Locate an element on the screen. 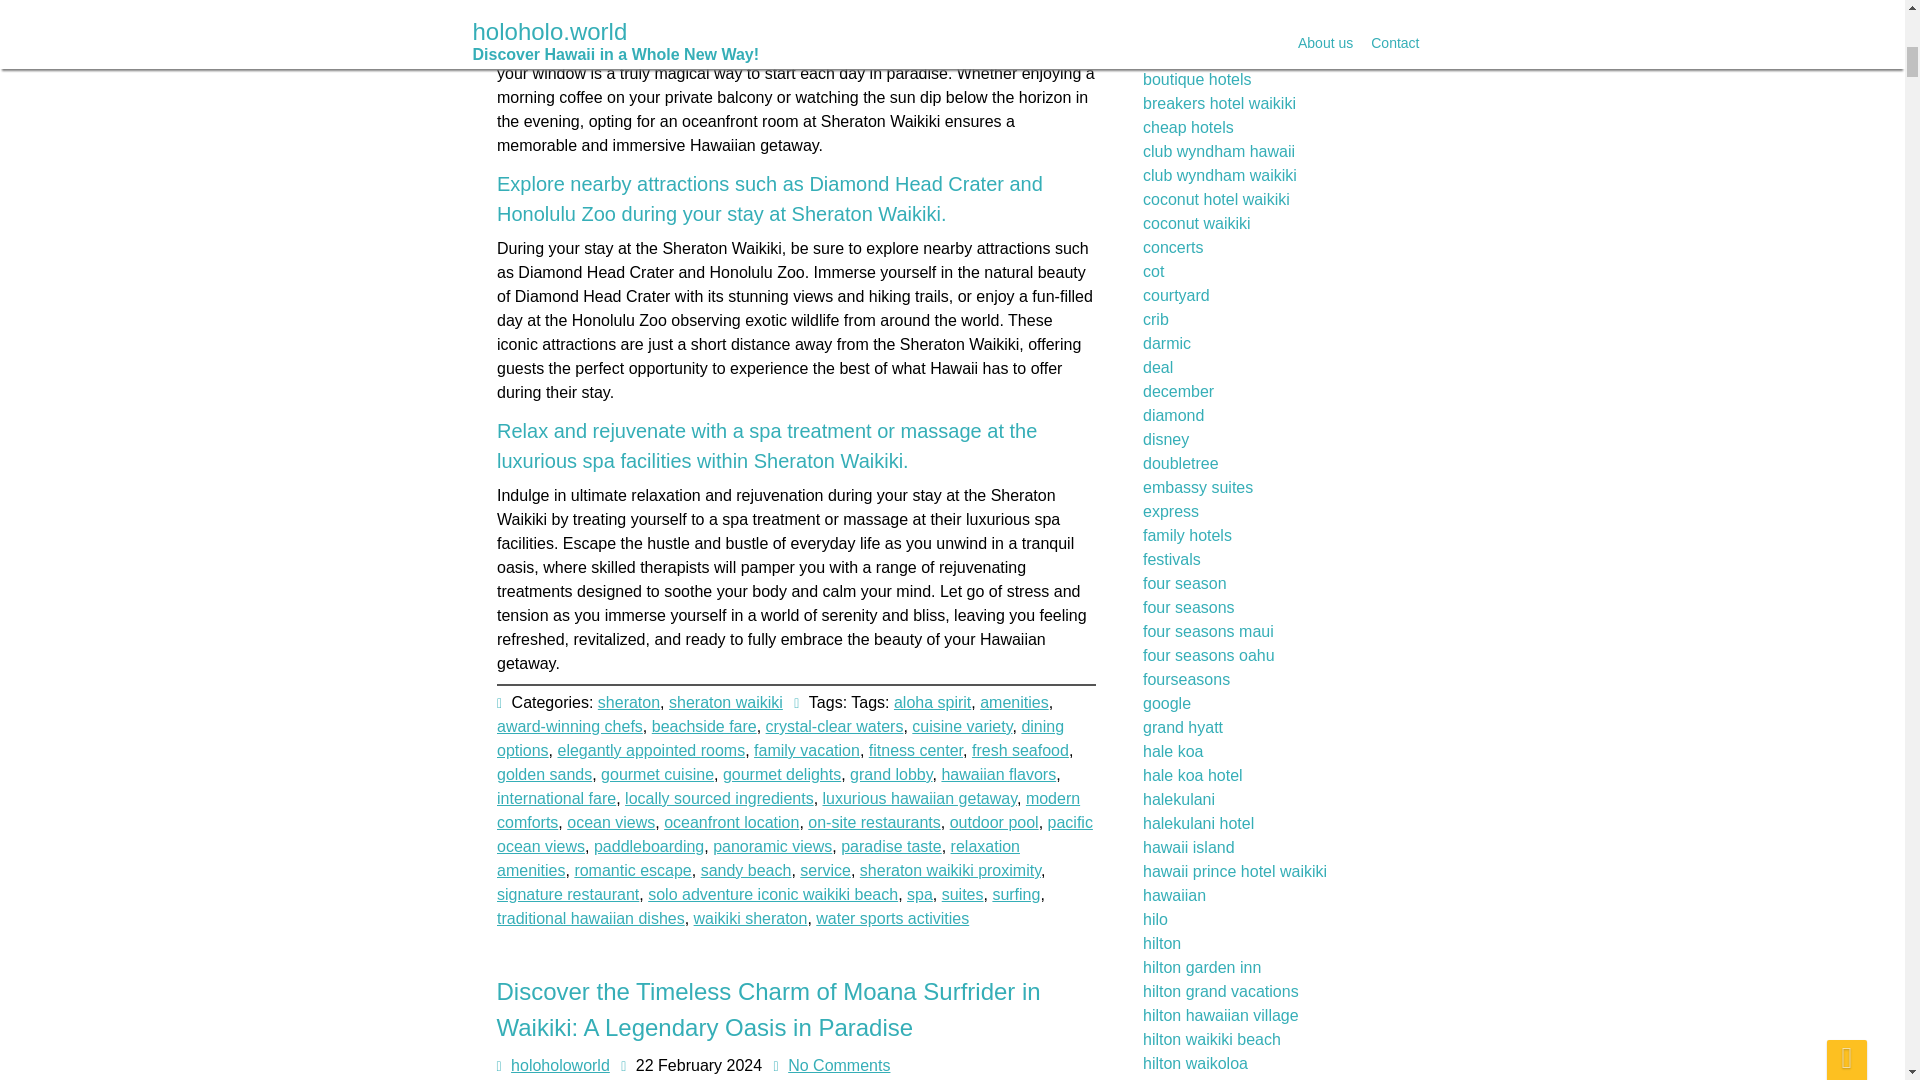 This screenshot has height=1080, width=1920. golden sands is located at coordinates (563, 688).